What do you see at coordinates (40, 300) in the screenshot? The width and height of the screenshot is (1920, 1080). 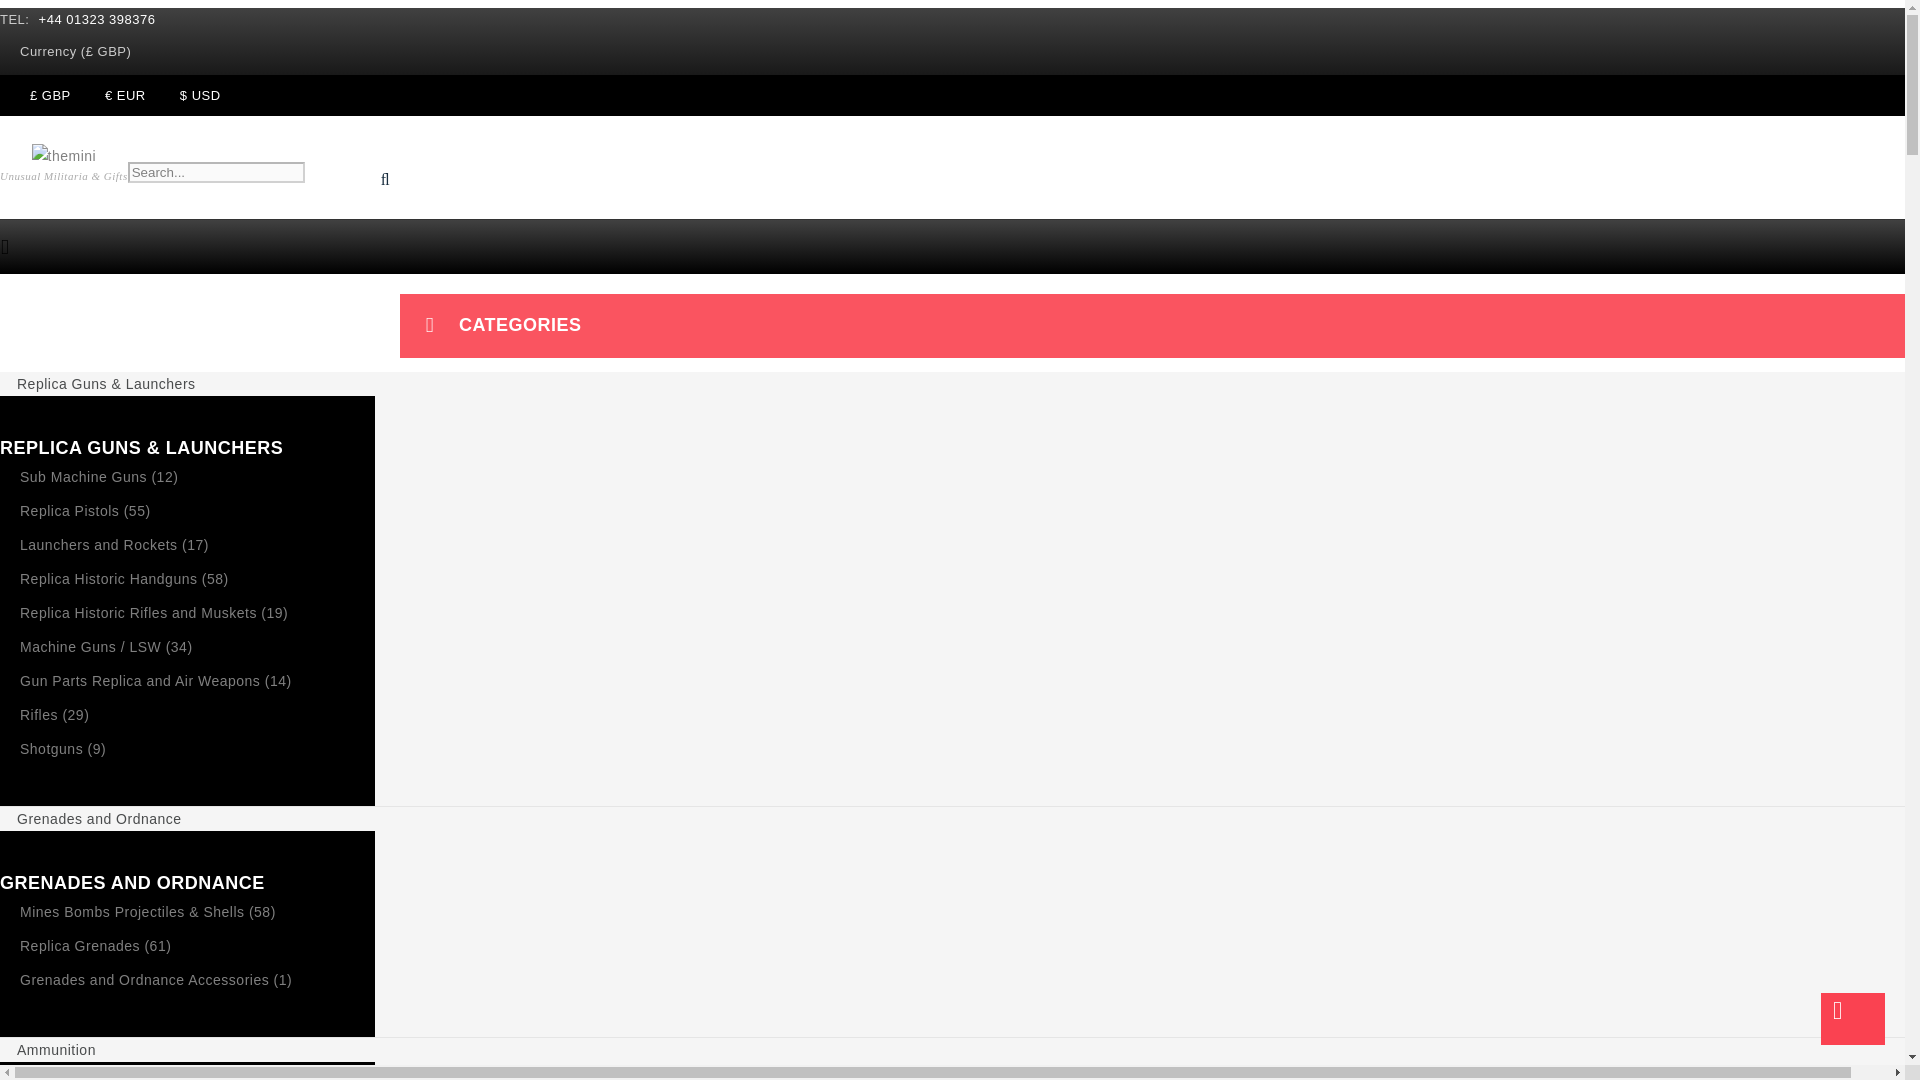 I see `HOME` at bounding box center [40, 300].